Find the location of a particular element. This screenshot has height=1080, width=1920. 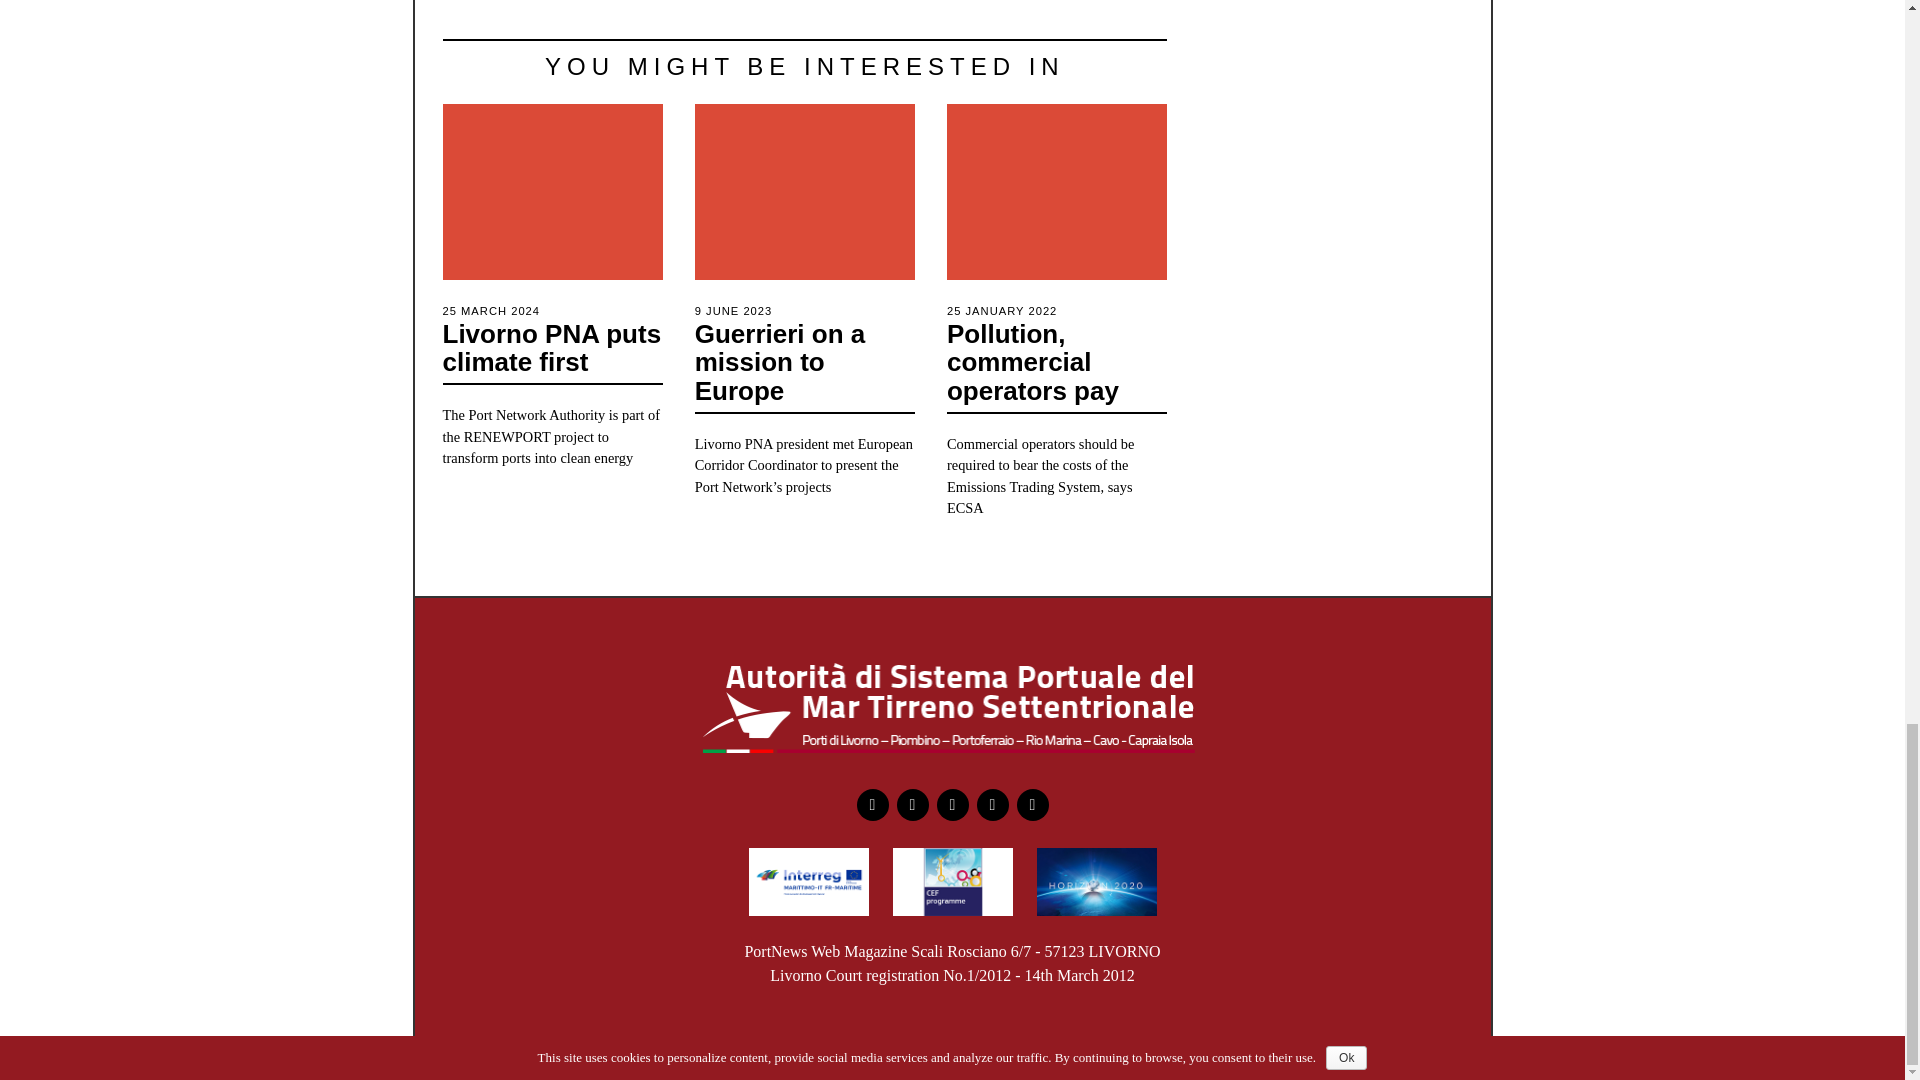

Facebook is located at coordinates (872, 804).